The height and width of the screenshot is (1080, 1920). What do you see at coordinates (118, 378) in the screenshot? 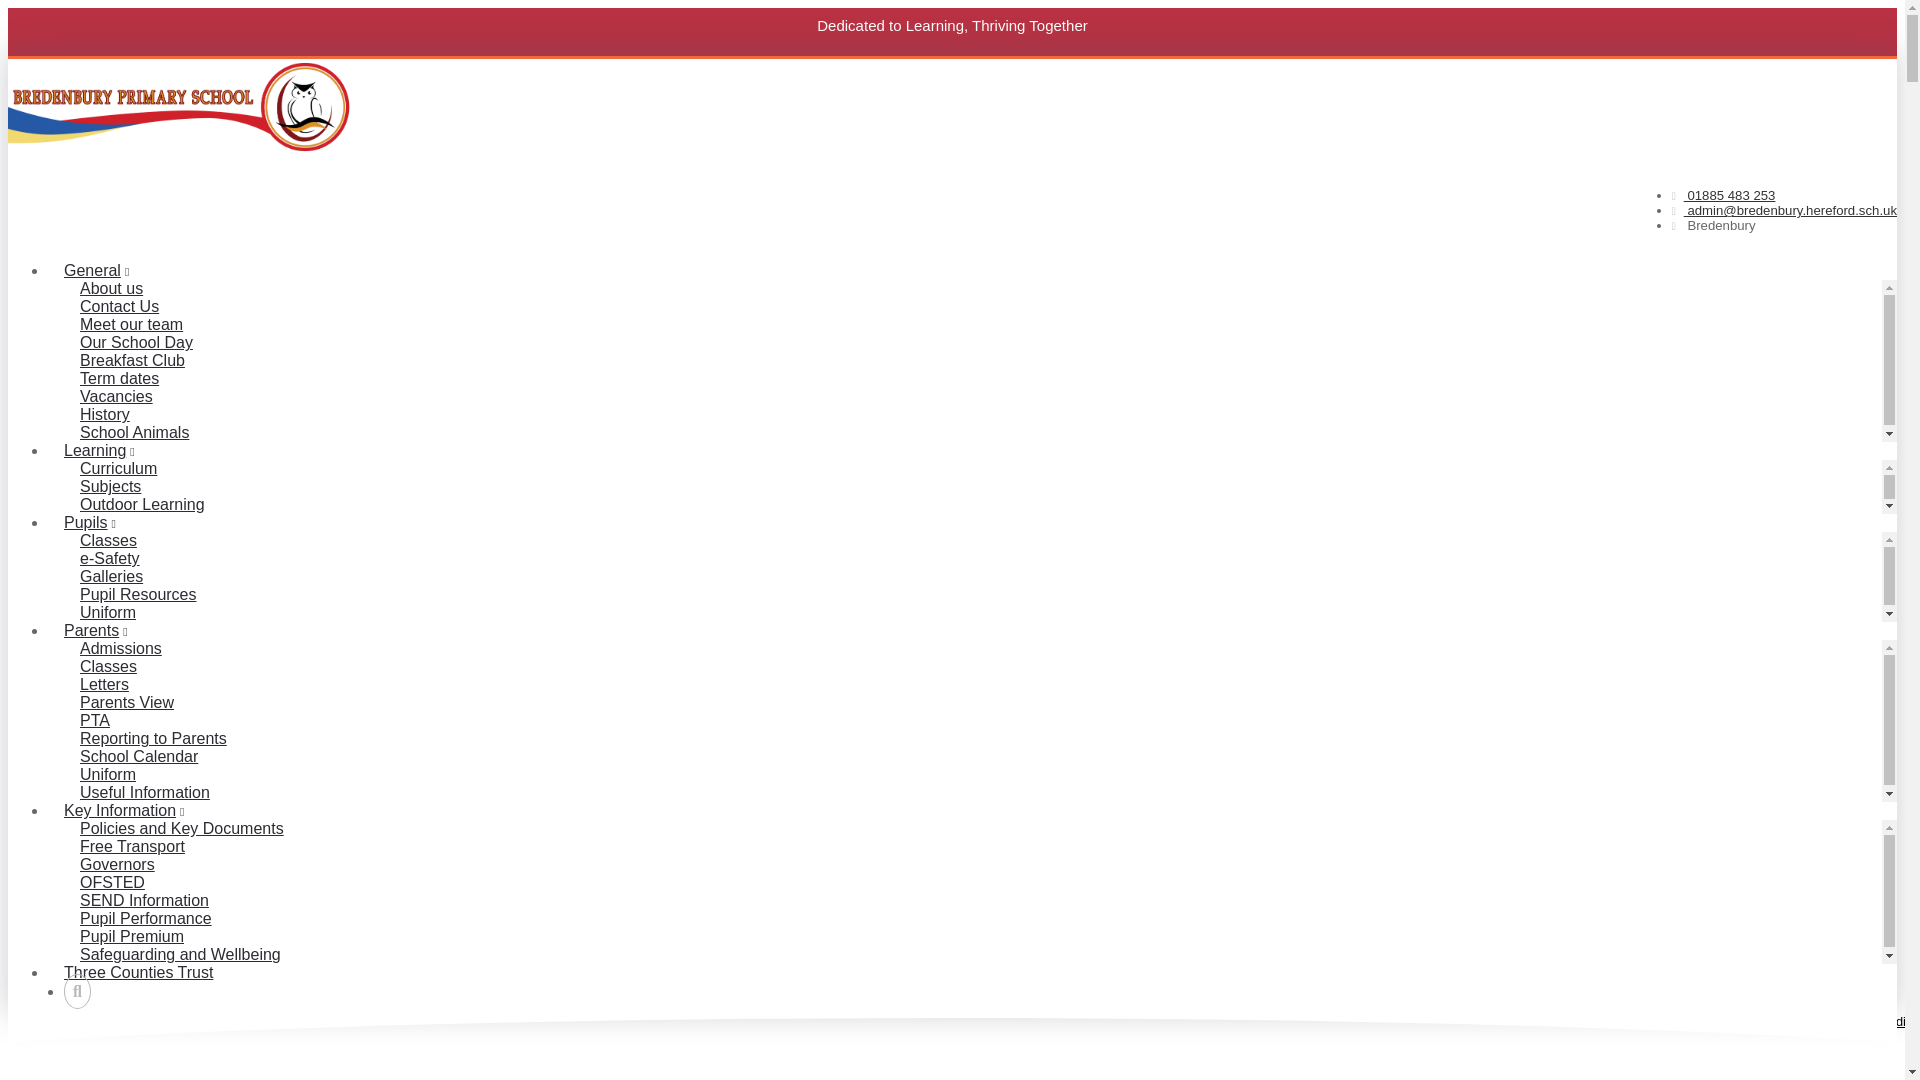
I see `Term dates` at bounding box center [118, 378].